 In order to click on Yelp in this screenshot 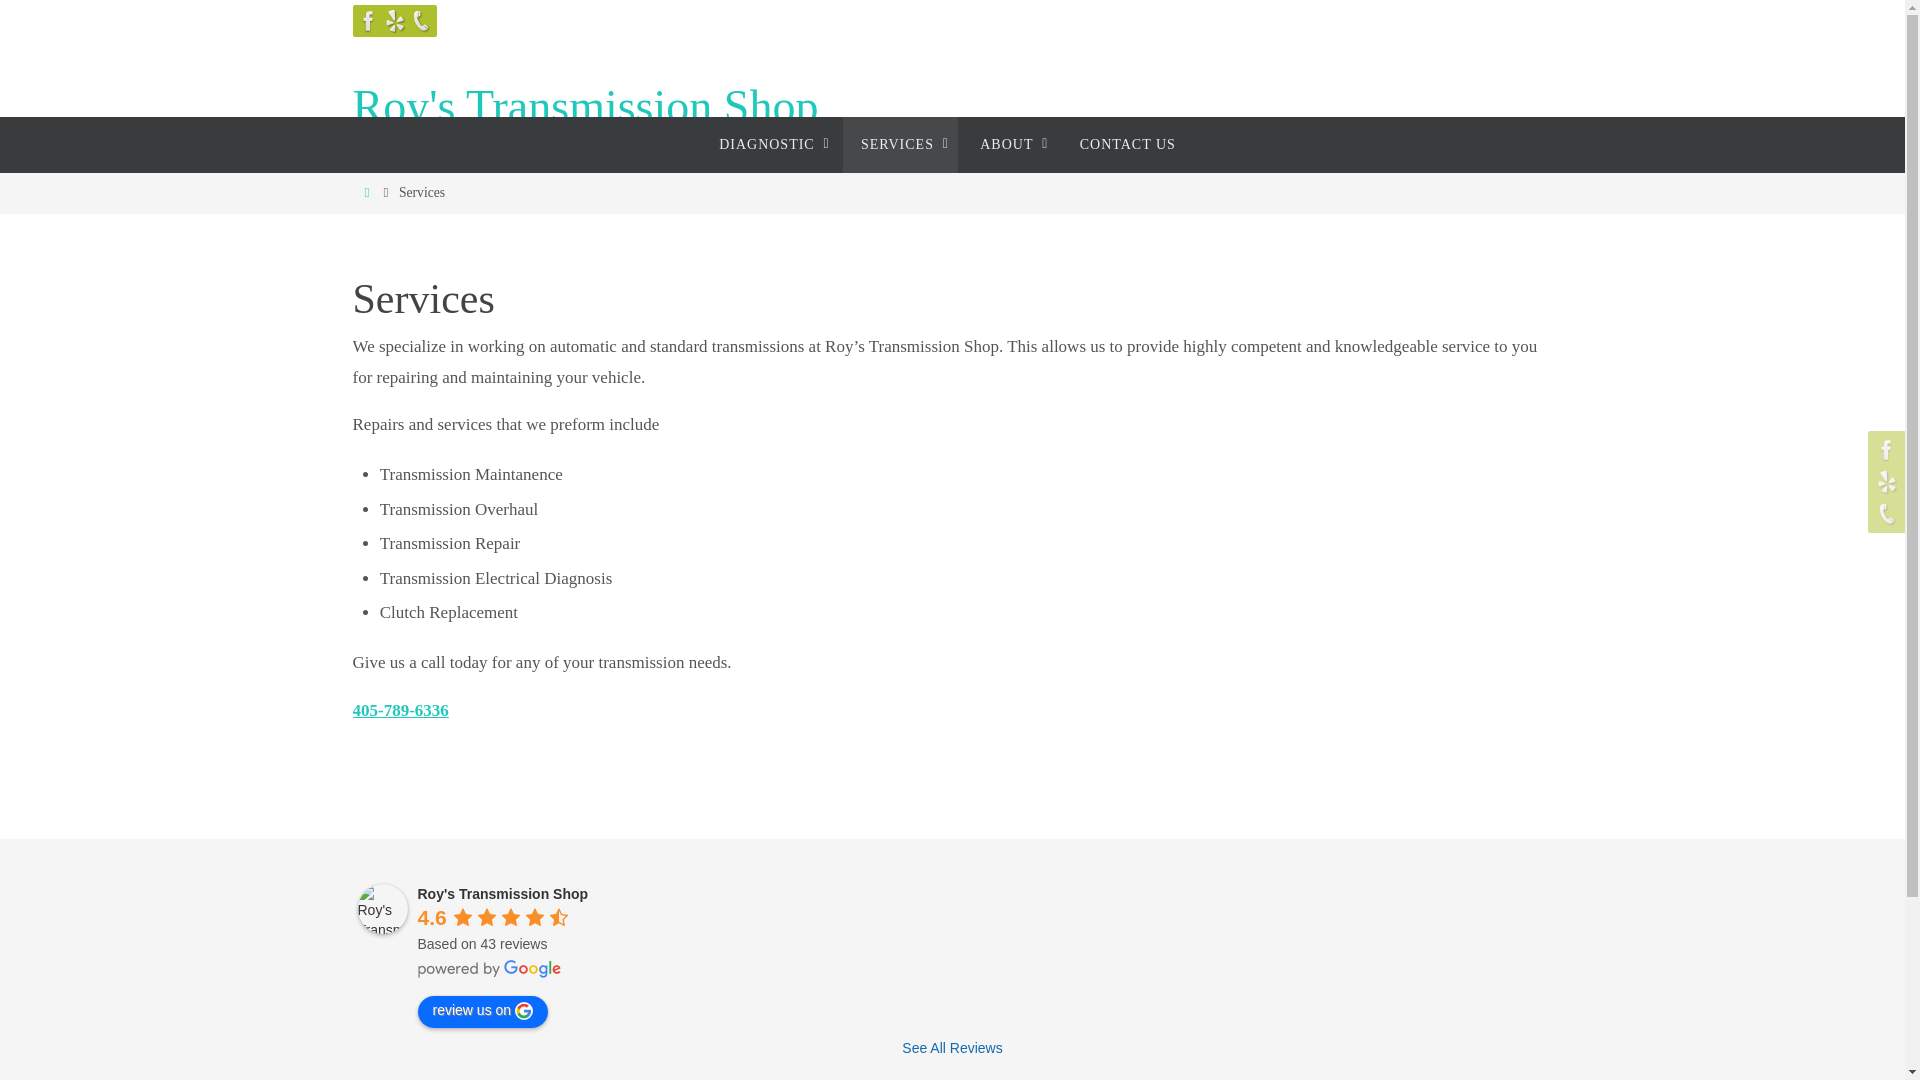, I will do `click(394, 20)`.